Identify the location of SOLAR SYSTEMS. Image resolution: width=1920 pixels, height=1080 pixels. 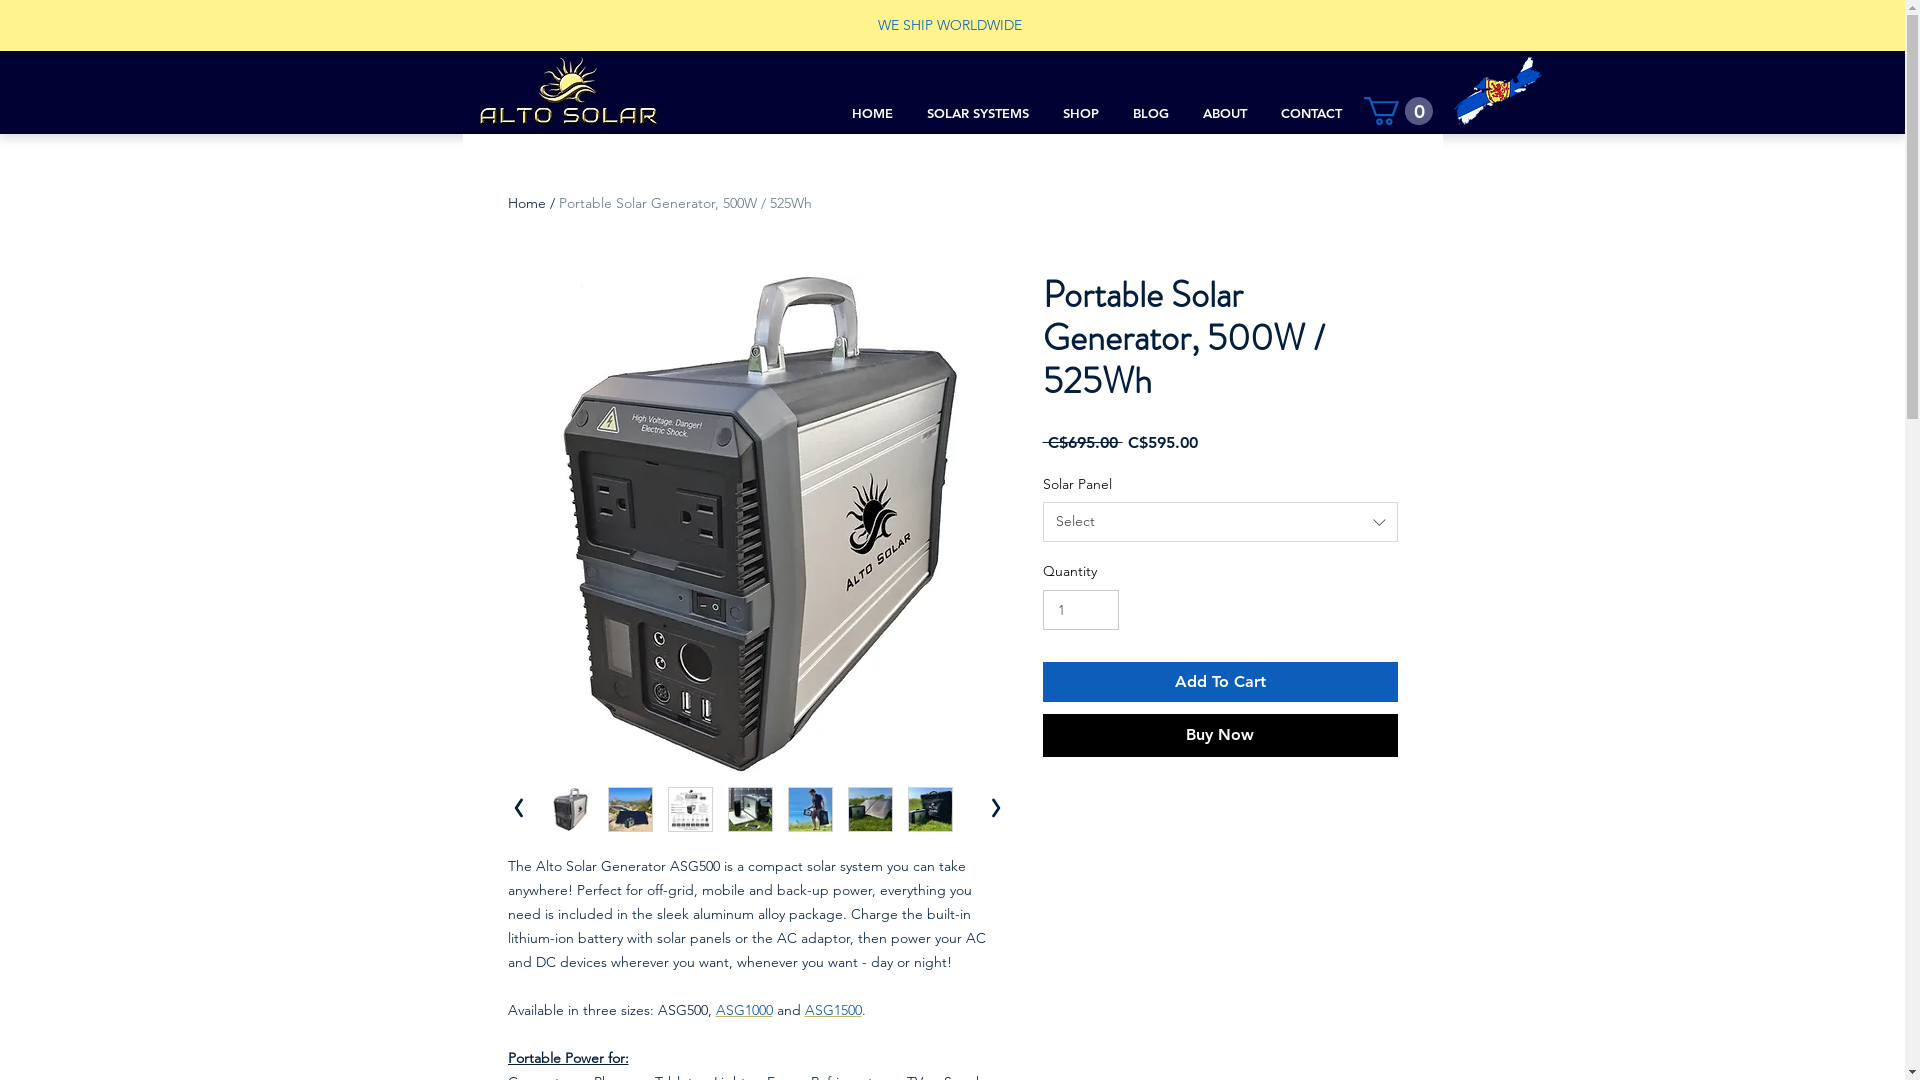
(978, 113).